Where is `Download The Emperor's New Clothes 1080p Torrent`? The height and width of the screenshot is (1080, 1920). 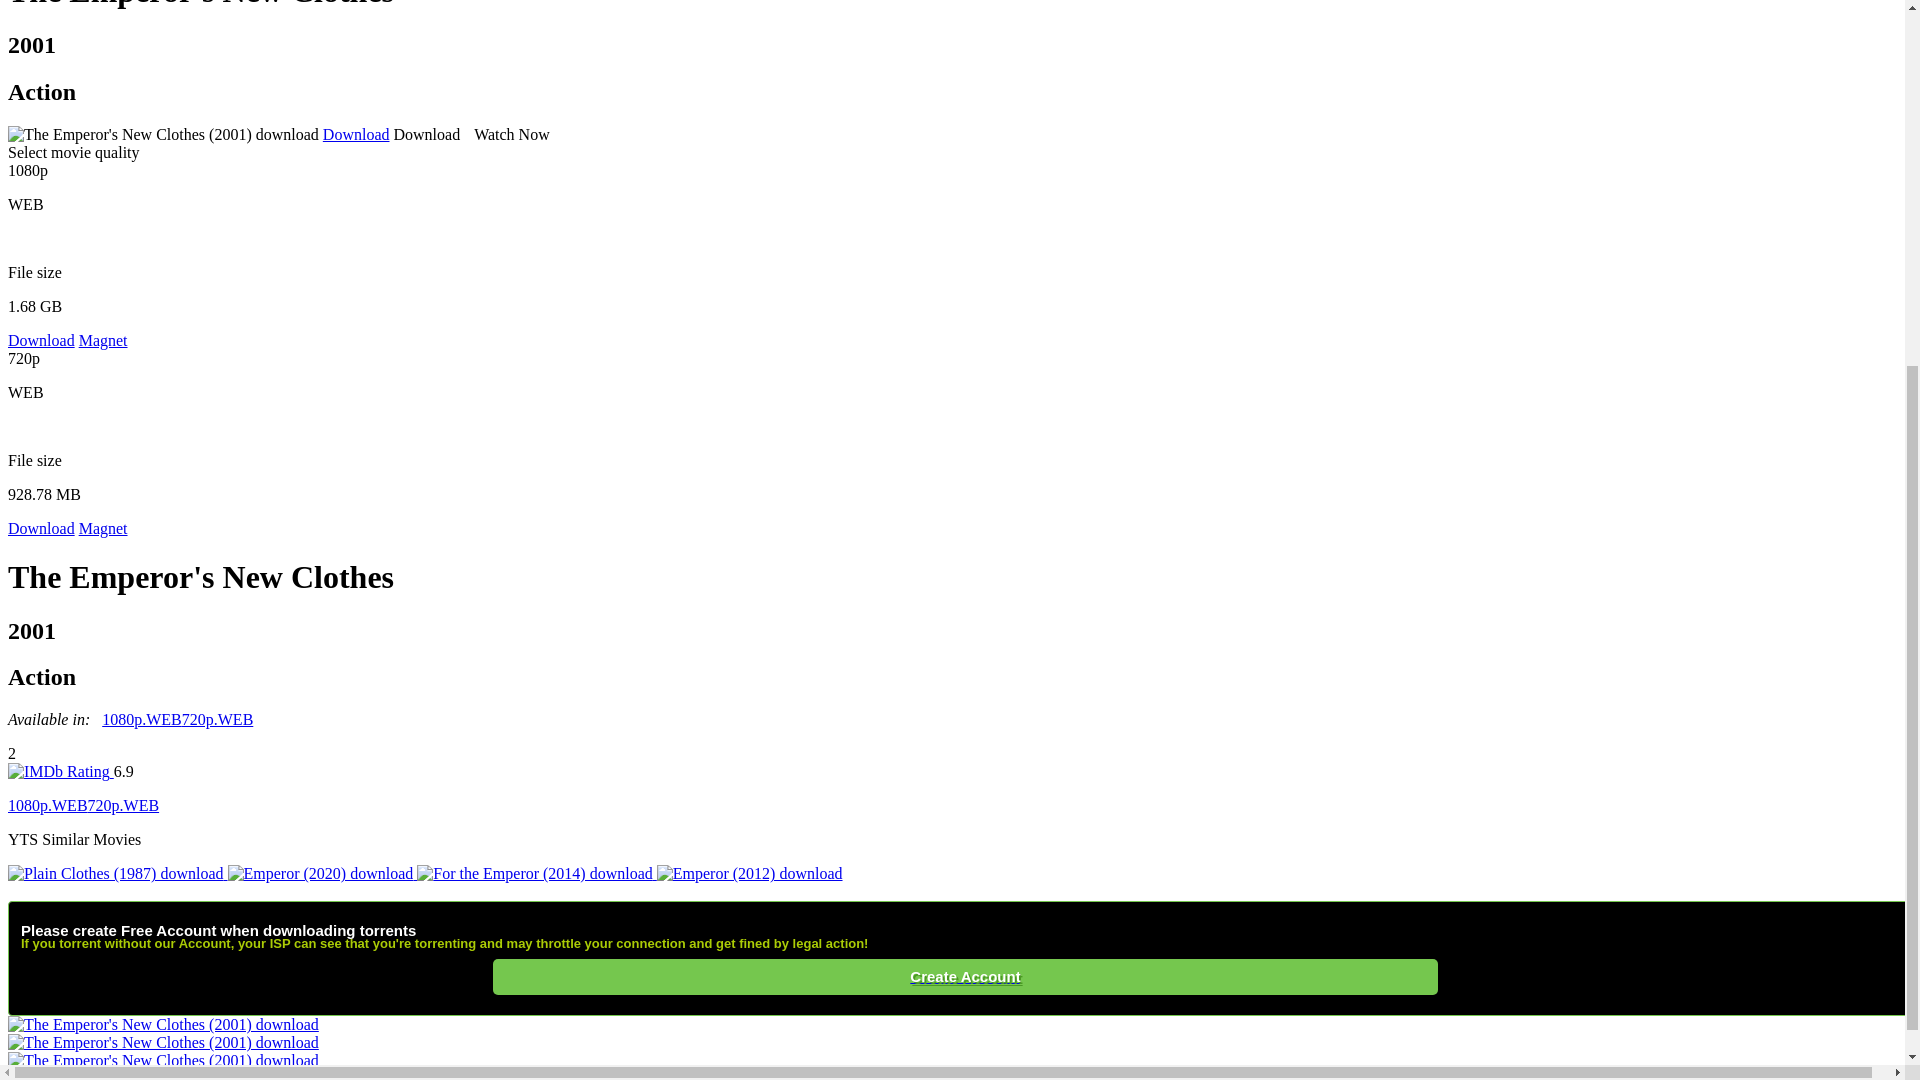 Download The Emperor's New Clothes 1080p Torrent is located at coordinates (142, 718).